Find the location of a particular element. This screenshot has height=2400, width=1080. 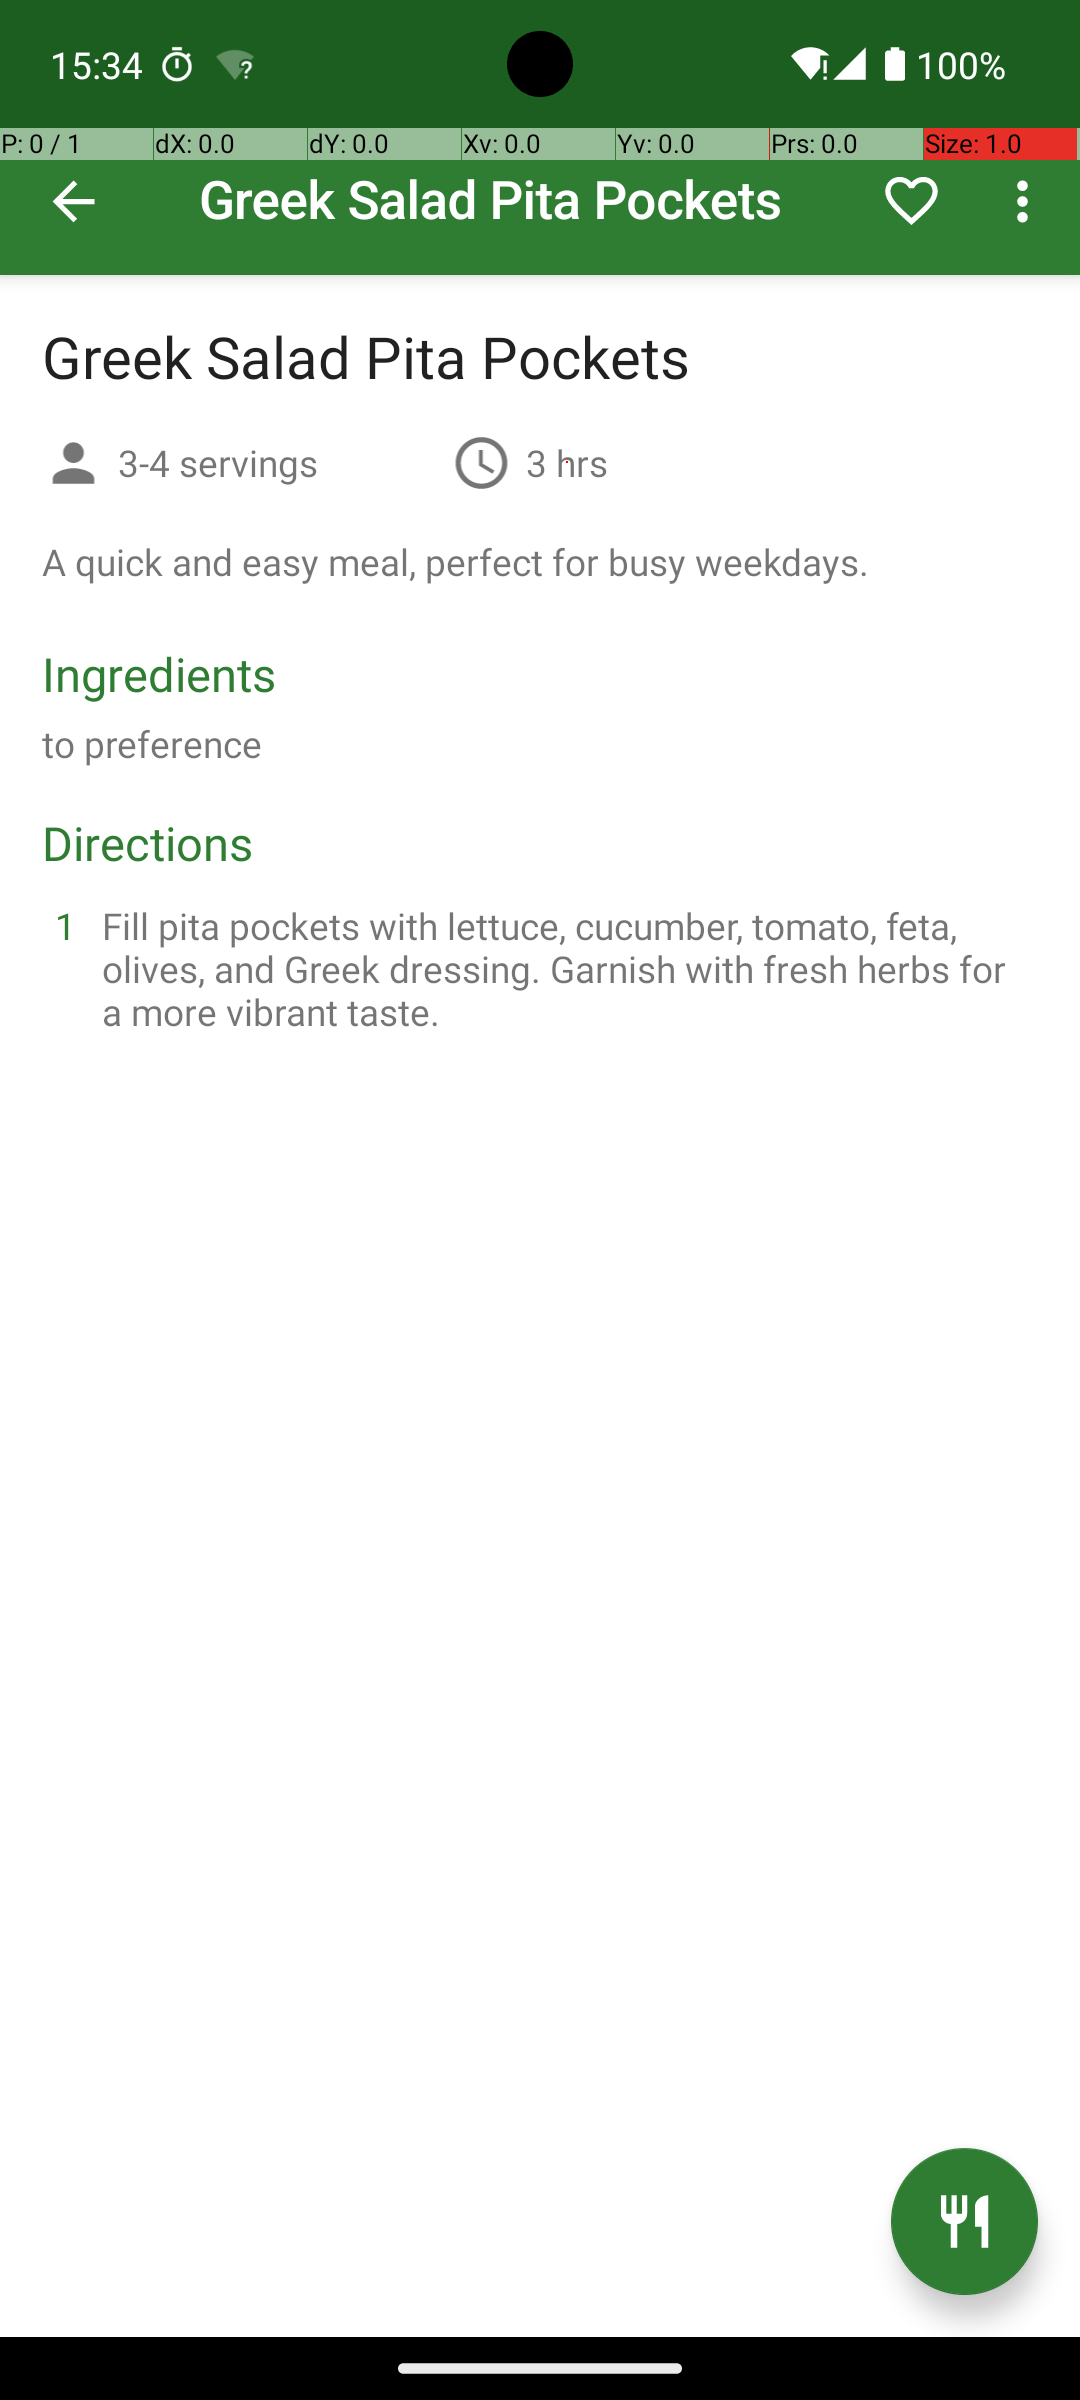

3-4 servings is located at coordinates (278, 462).